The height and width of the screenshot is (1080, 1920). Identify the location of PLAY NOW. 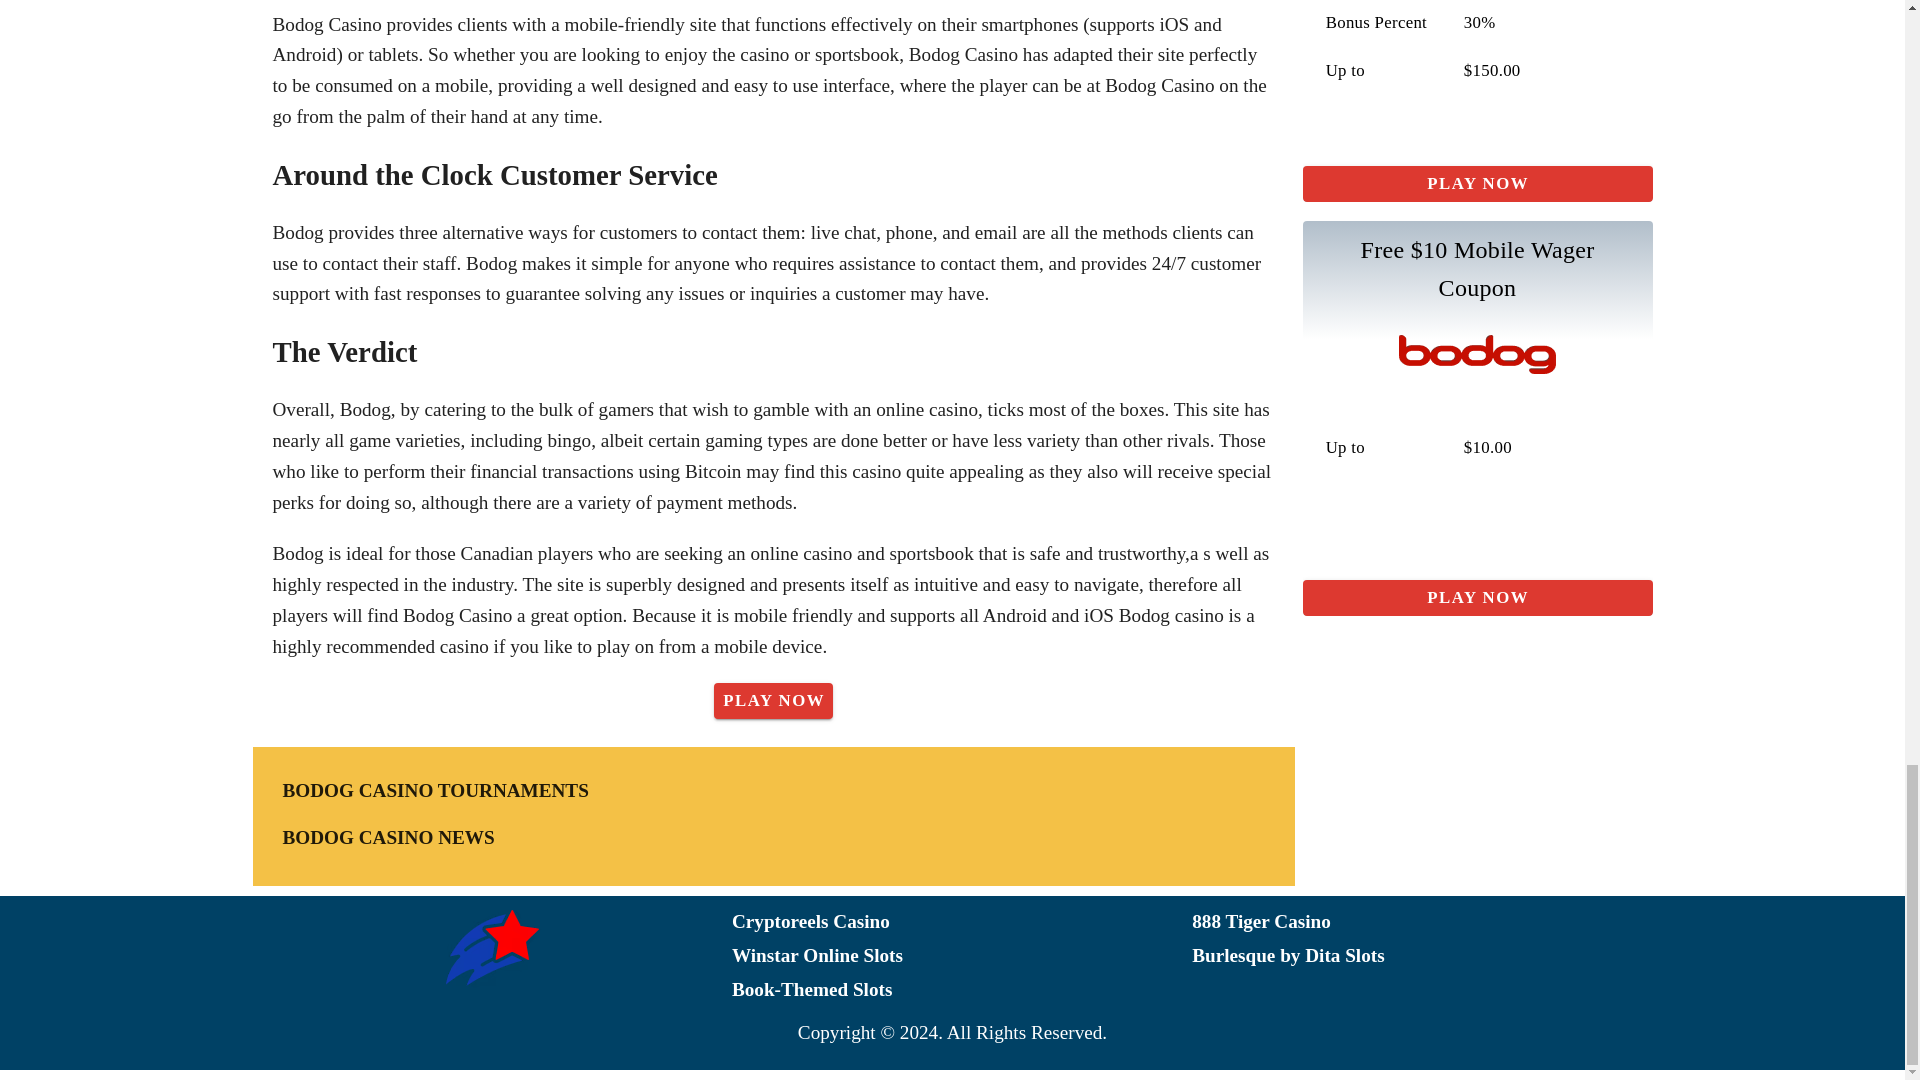
(1476, 184).